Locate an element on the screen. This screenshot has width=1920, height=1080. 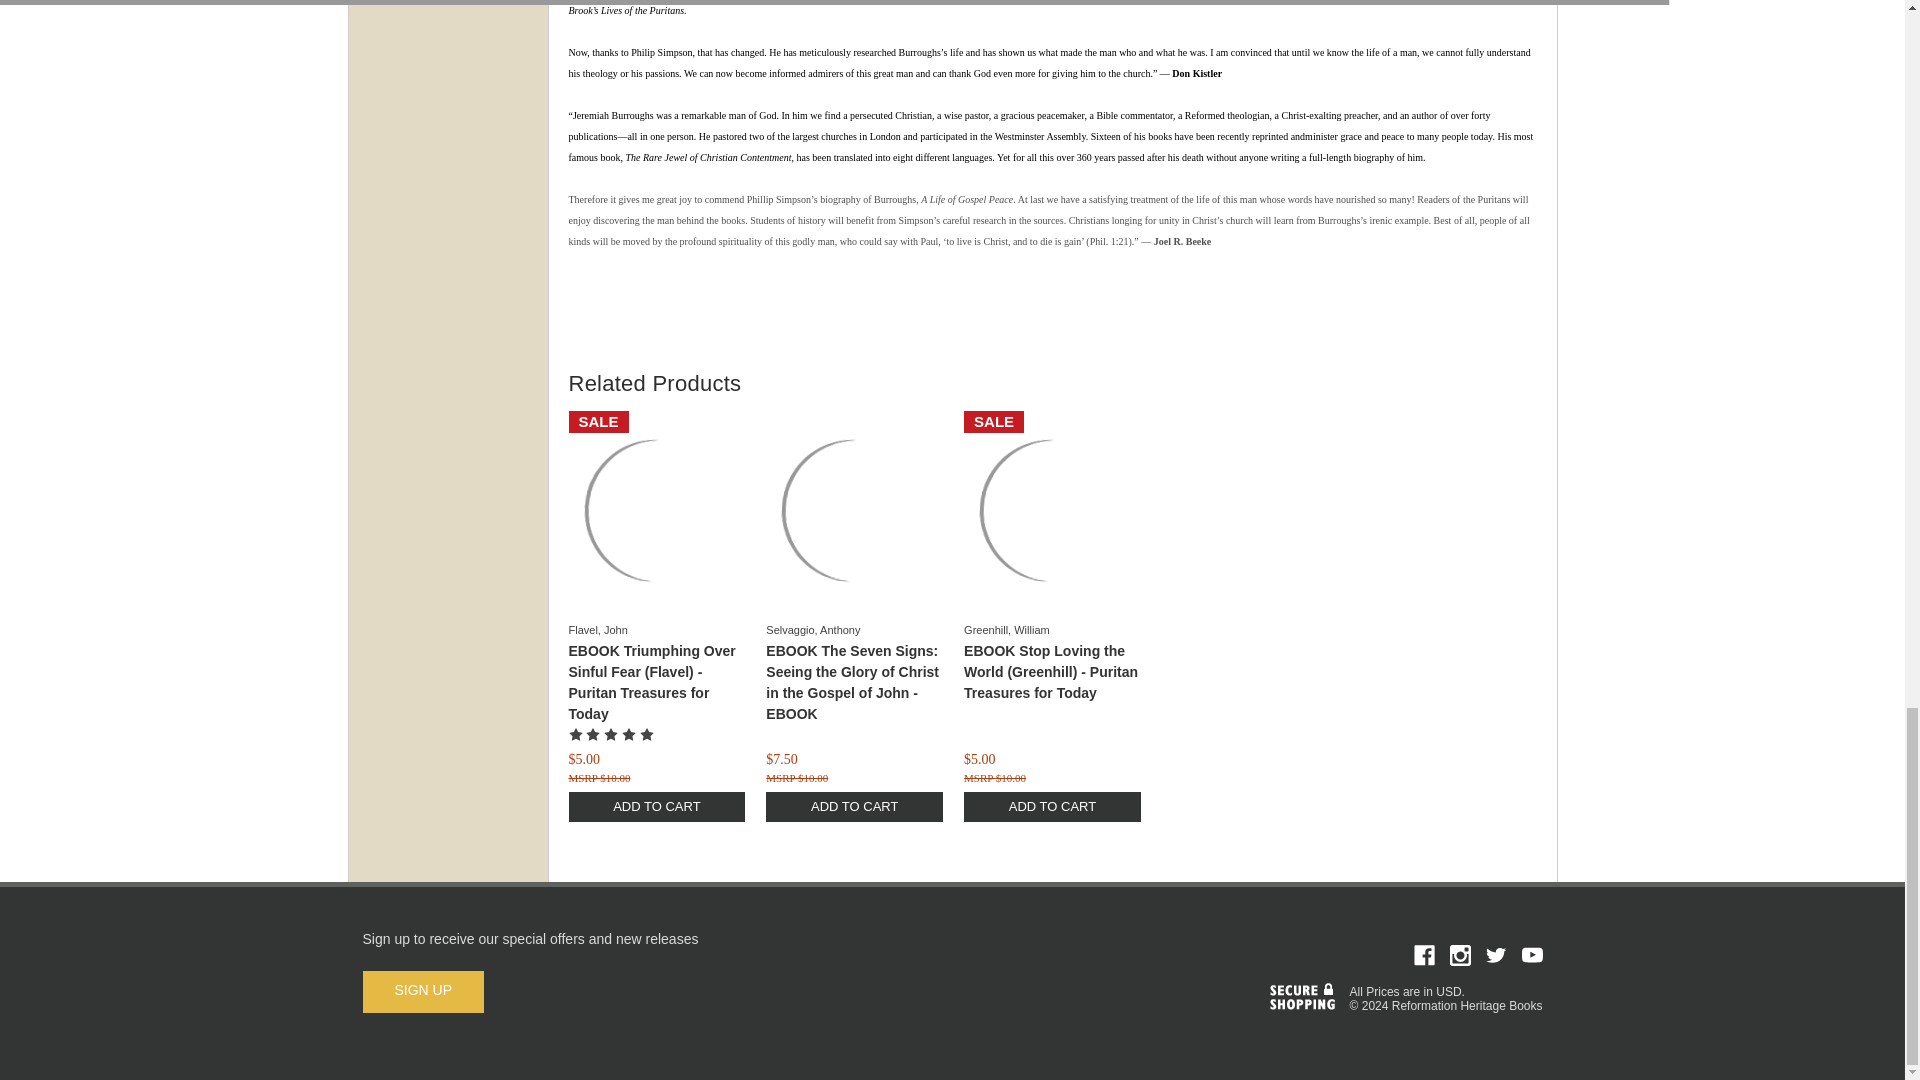
twitter is located at coordinates (1496, 955).